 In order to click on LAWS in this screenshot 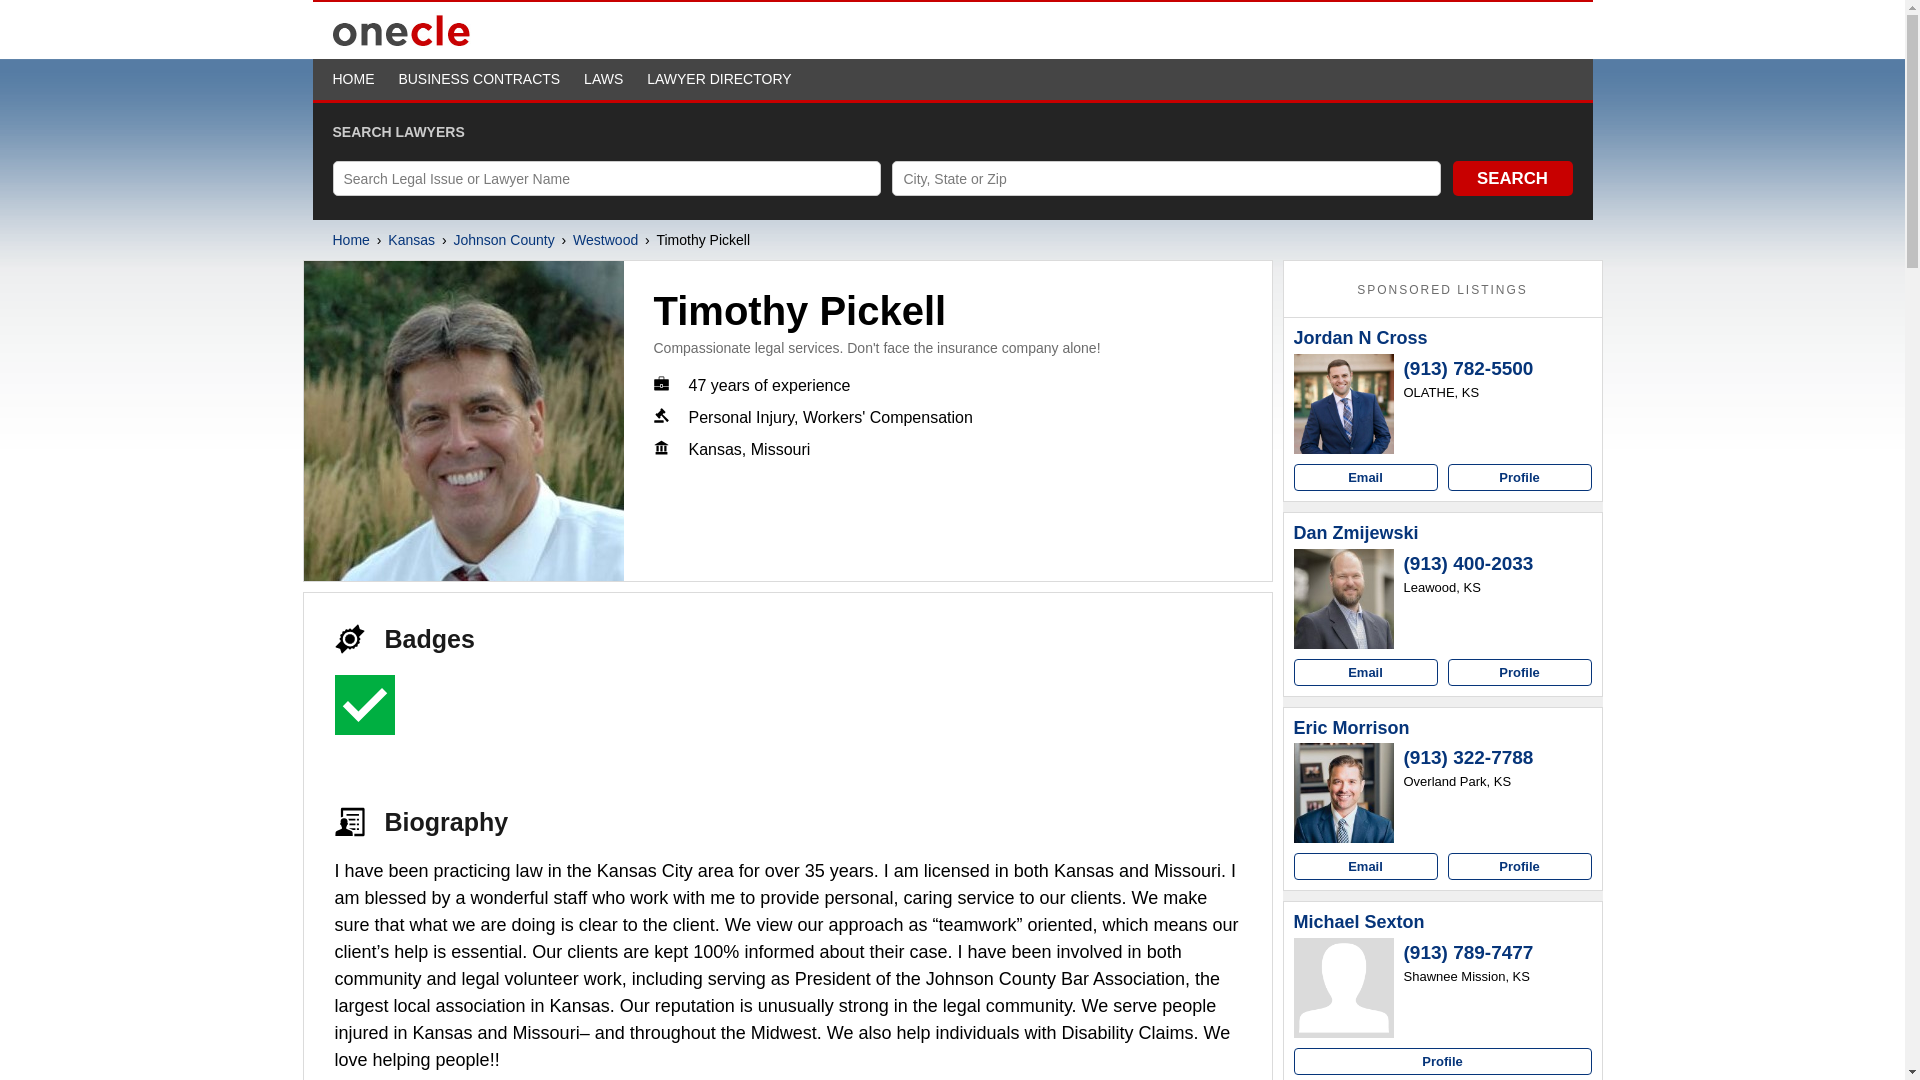, I will do `click(602, 79)`.